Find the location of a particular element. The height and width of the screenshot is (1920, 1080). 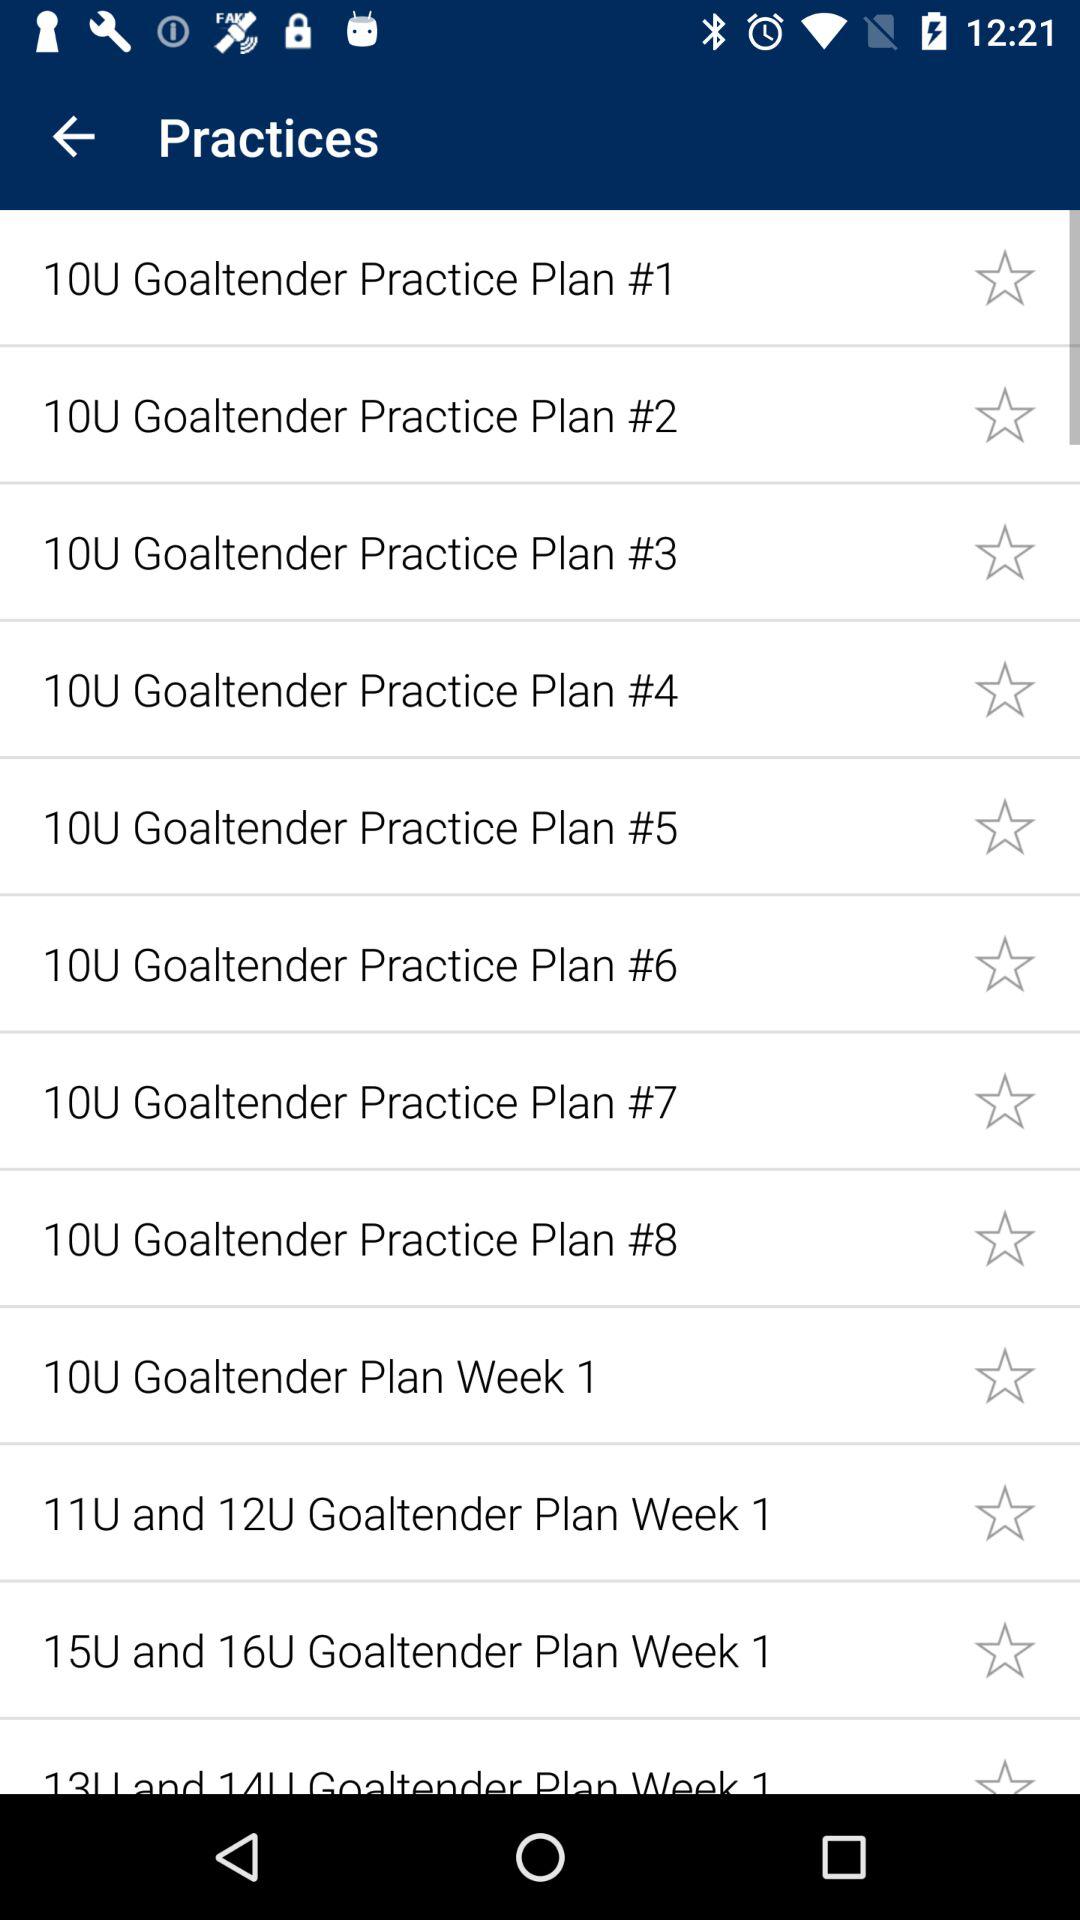

set favorite to 1ou goaltender practic plan 8 is located at coordinates (1026, 1238).